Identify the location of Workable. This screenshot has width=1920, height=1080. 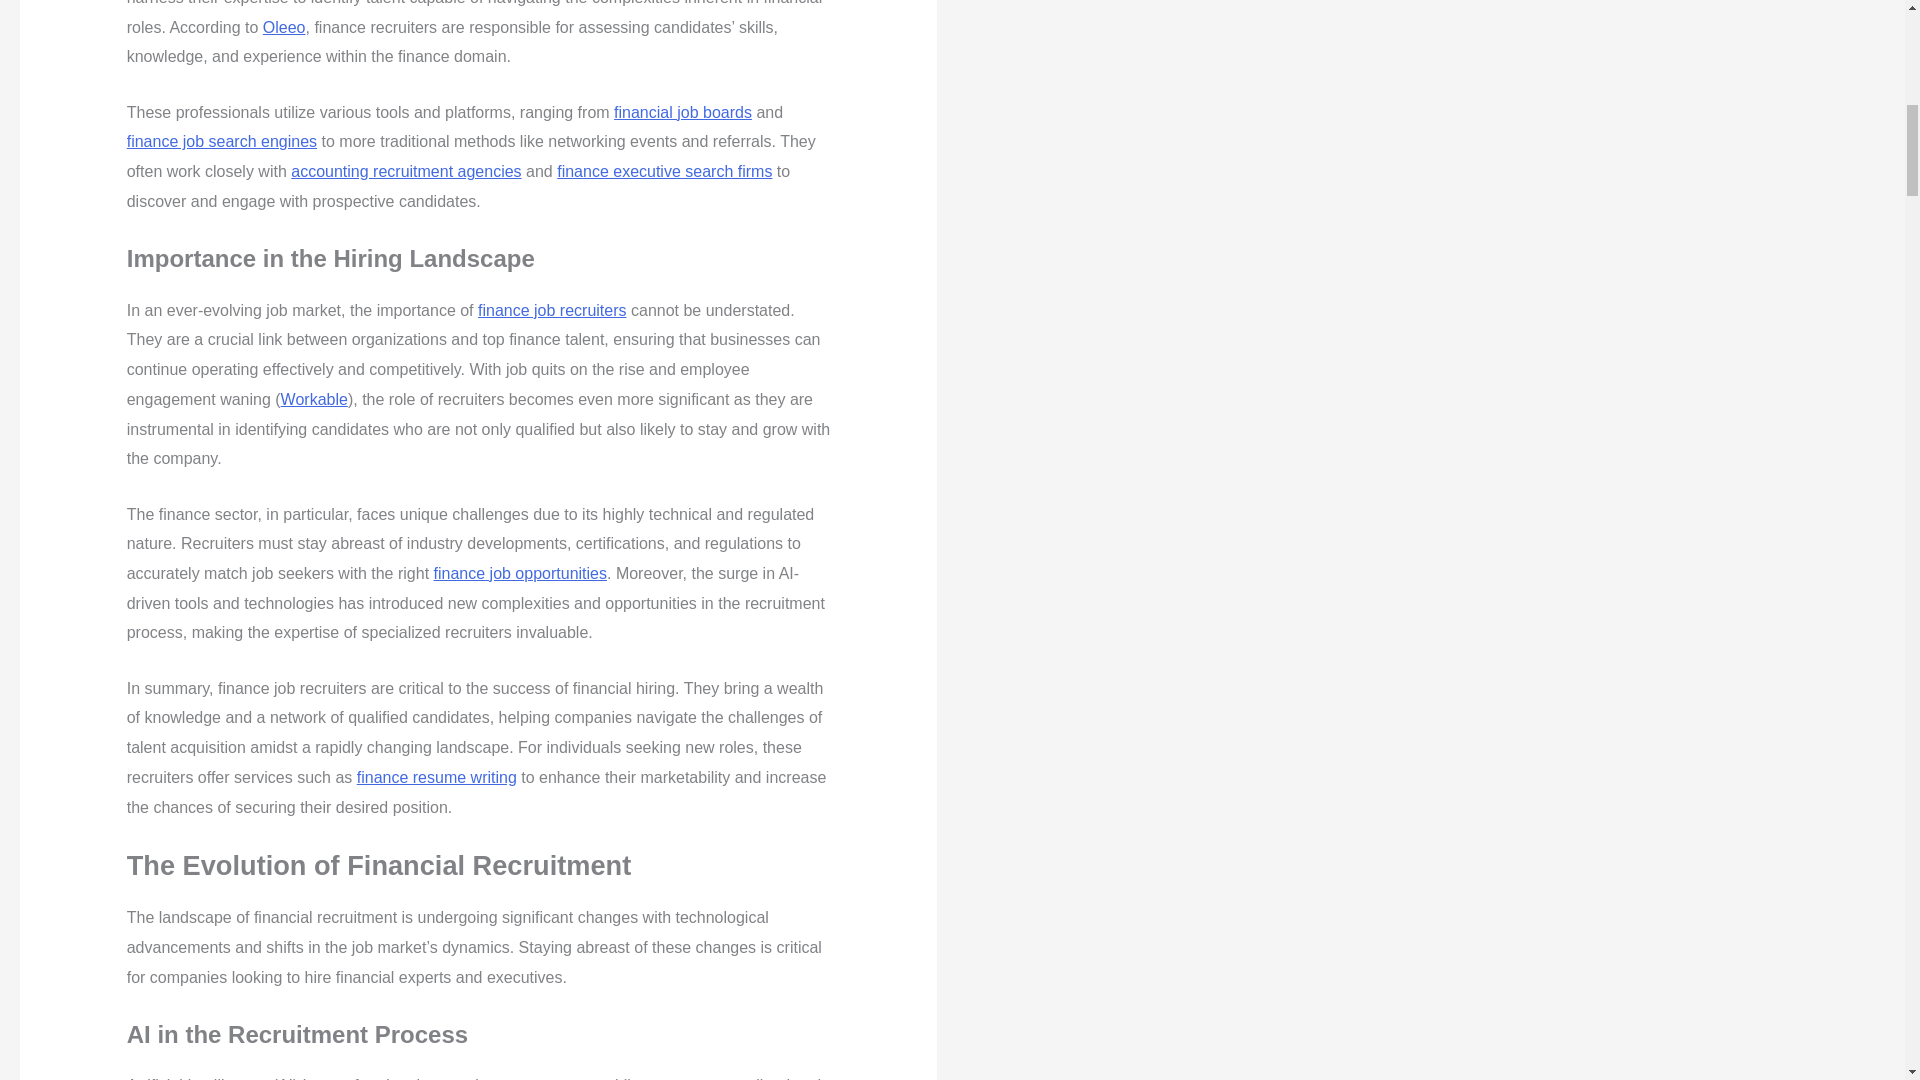
(314, 399).